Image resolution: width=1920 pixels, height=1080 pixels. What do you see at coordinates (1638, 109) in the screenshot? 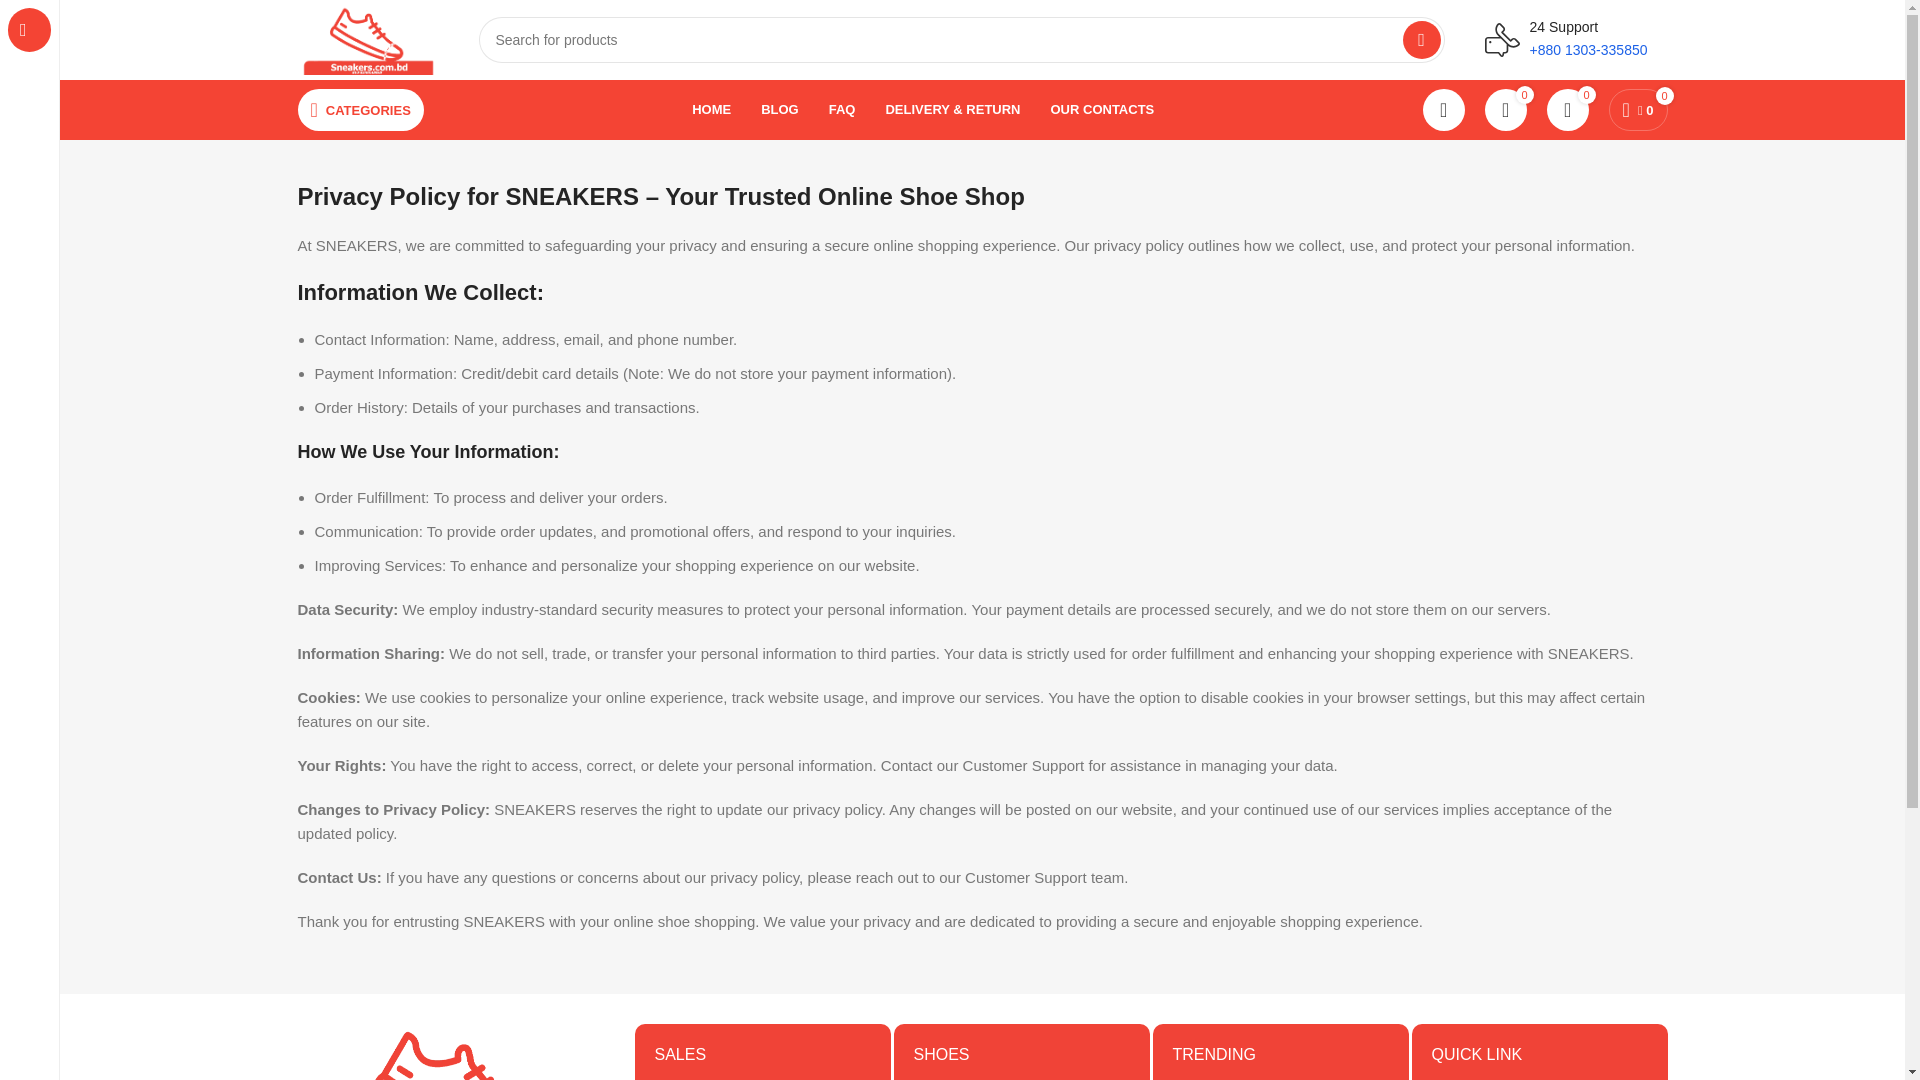
I see `Shopping cart` at bounding box center [1638, 109].